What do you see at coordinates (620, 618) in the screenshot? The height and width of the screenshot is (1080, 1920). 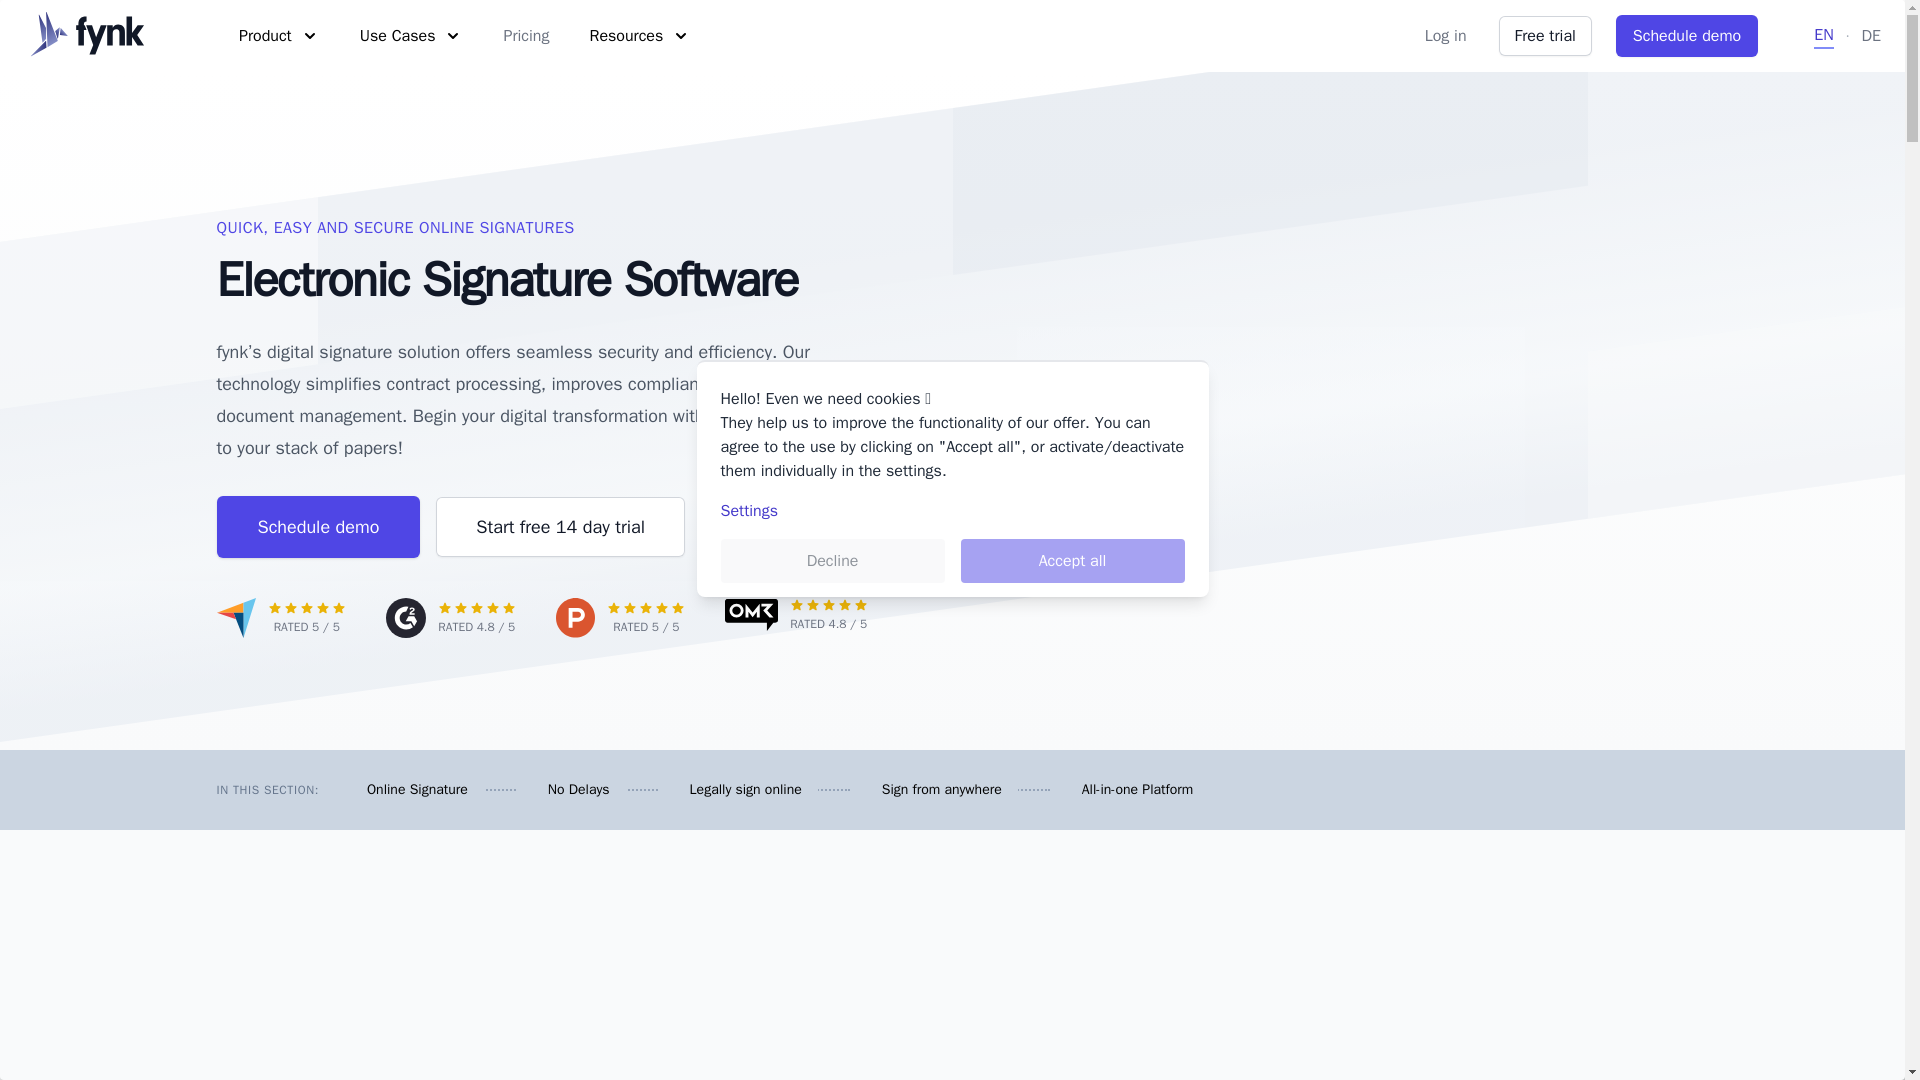 I see `fynk reviews on Product Hunt` at bounding box center [620, 618].